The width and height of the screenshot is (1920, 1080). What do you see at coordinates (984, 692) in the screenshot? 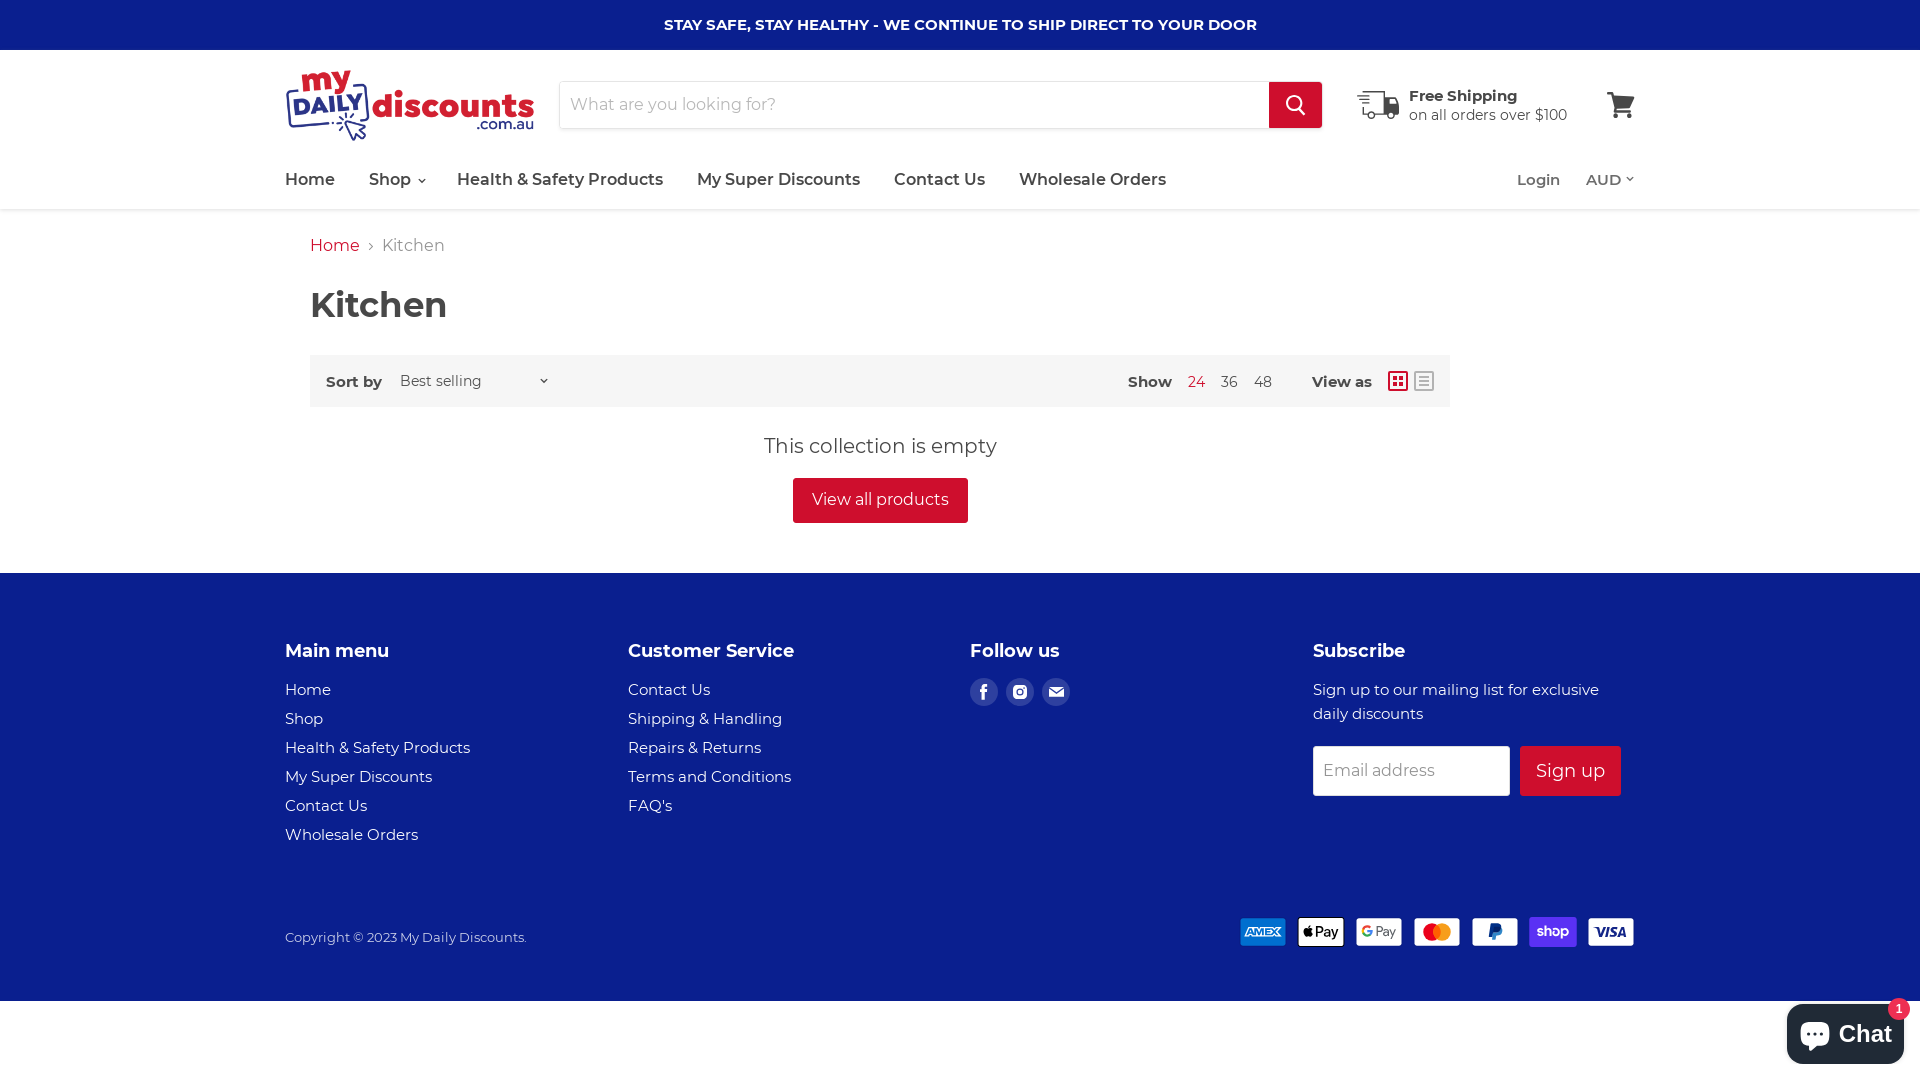
I see `Find us on Facebook` at bounding box center [984, 692].